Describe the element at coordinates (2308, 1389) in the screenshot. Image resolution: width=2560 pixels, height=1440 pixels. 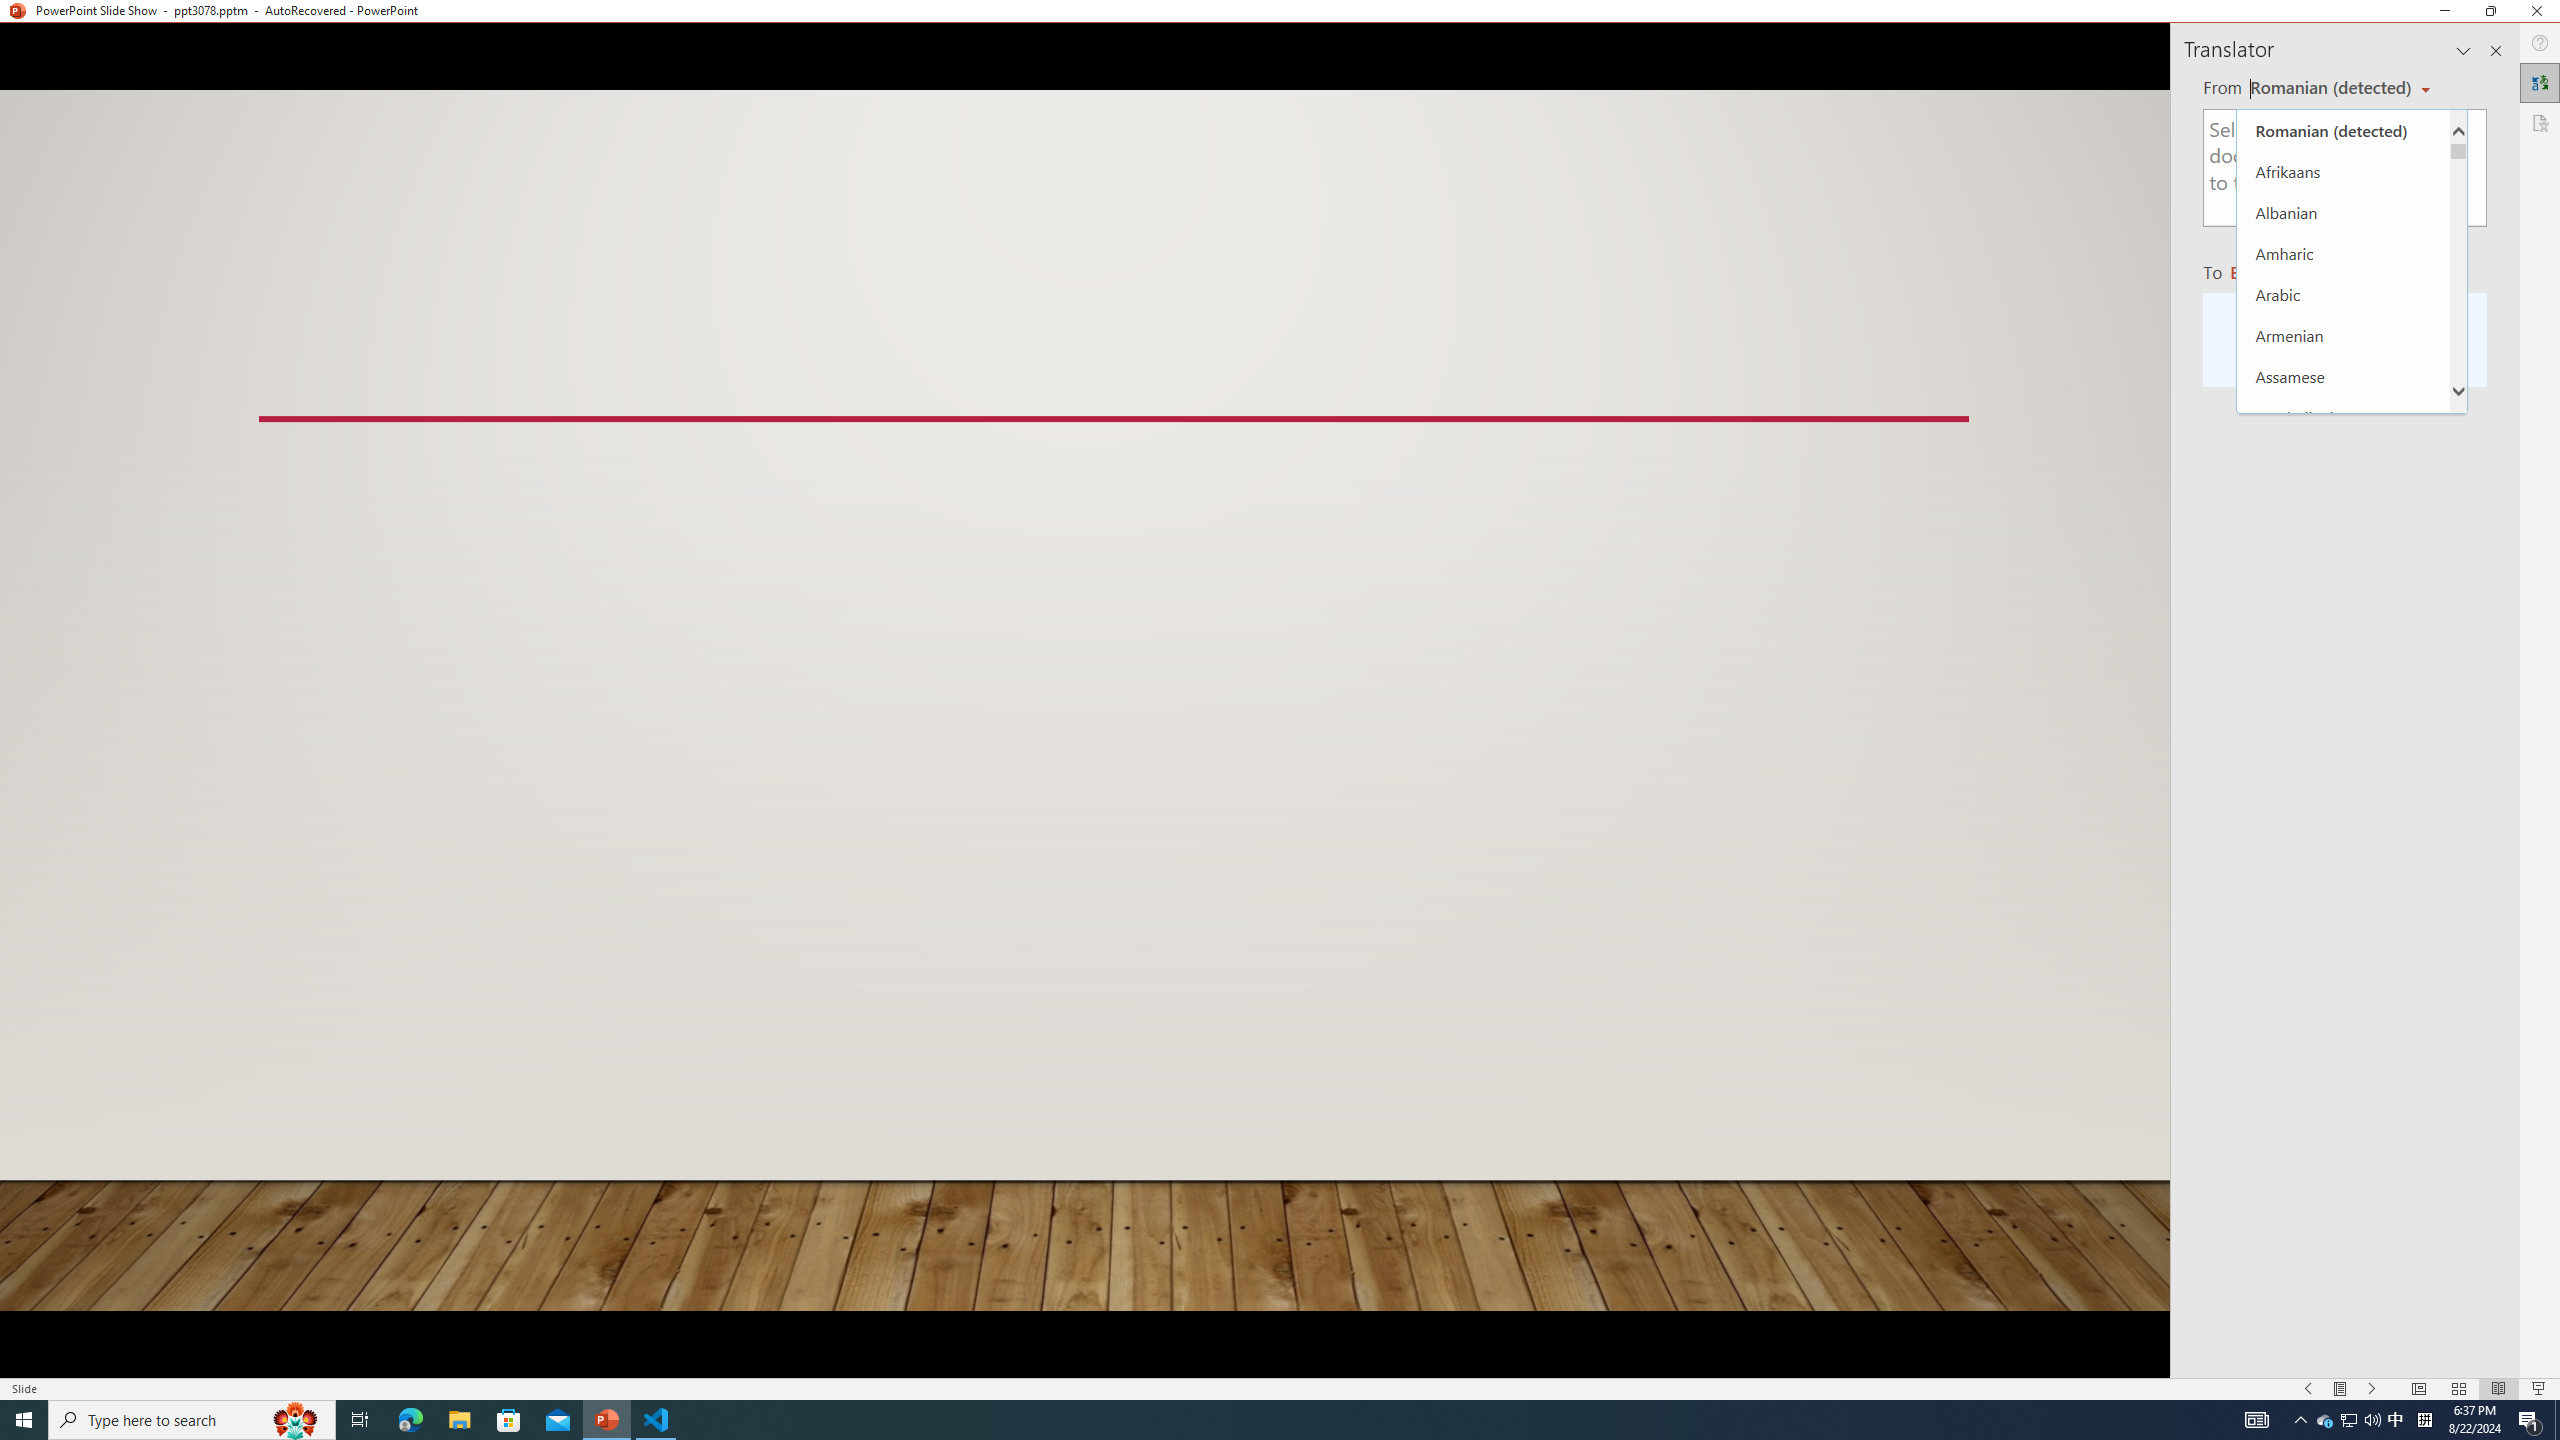
I see `Slide Show Previous On` at that location.